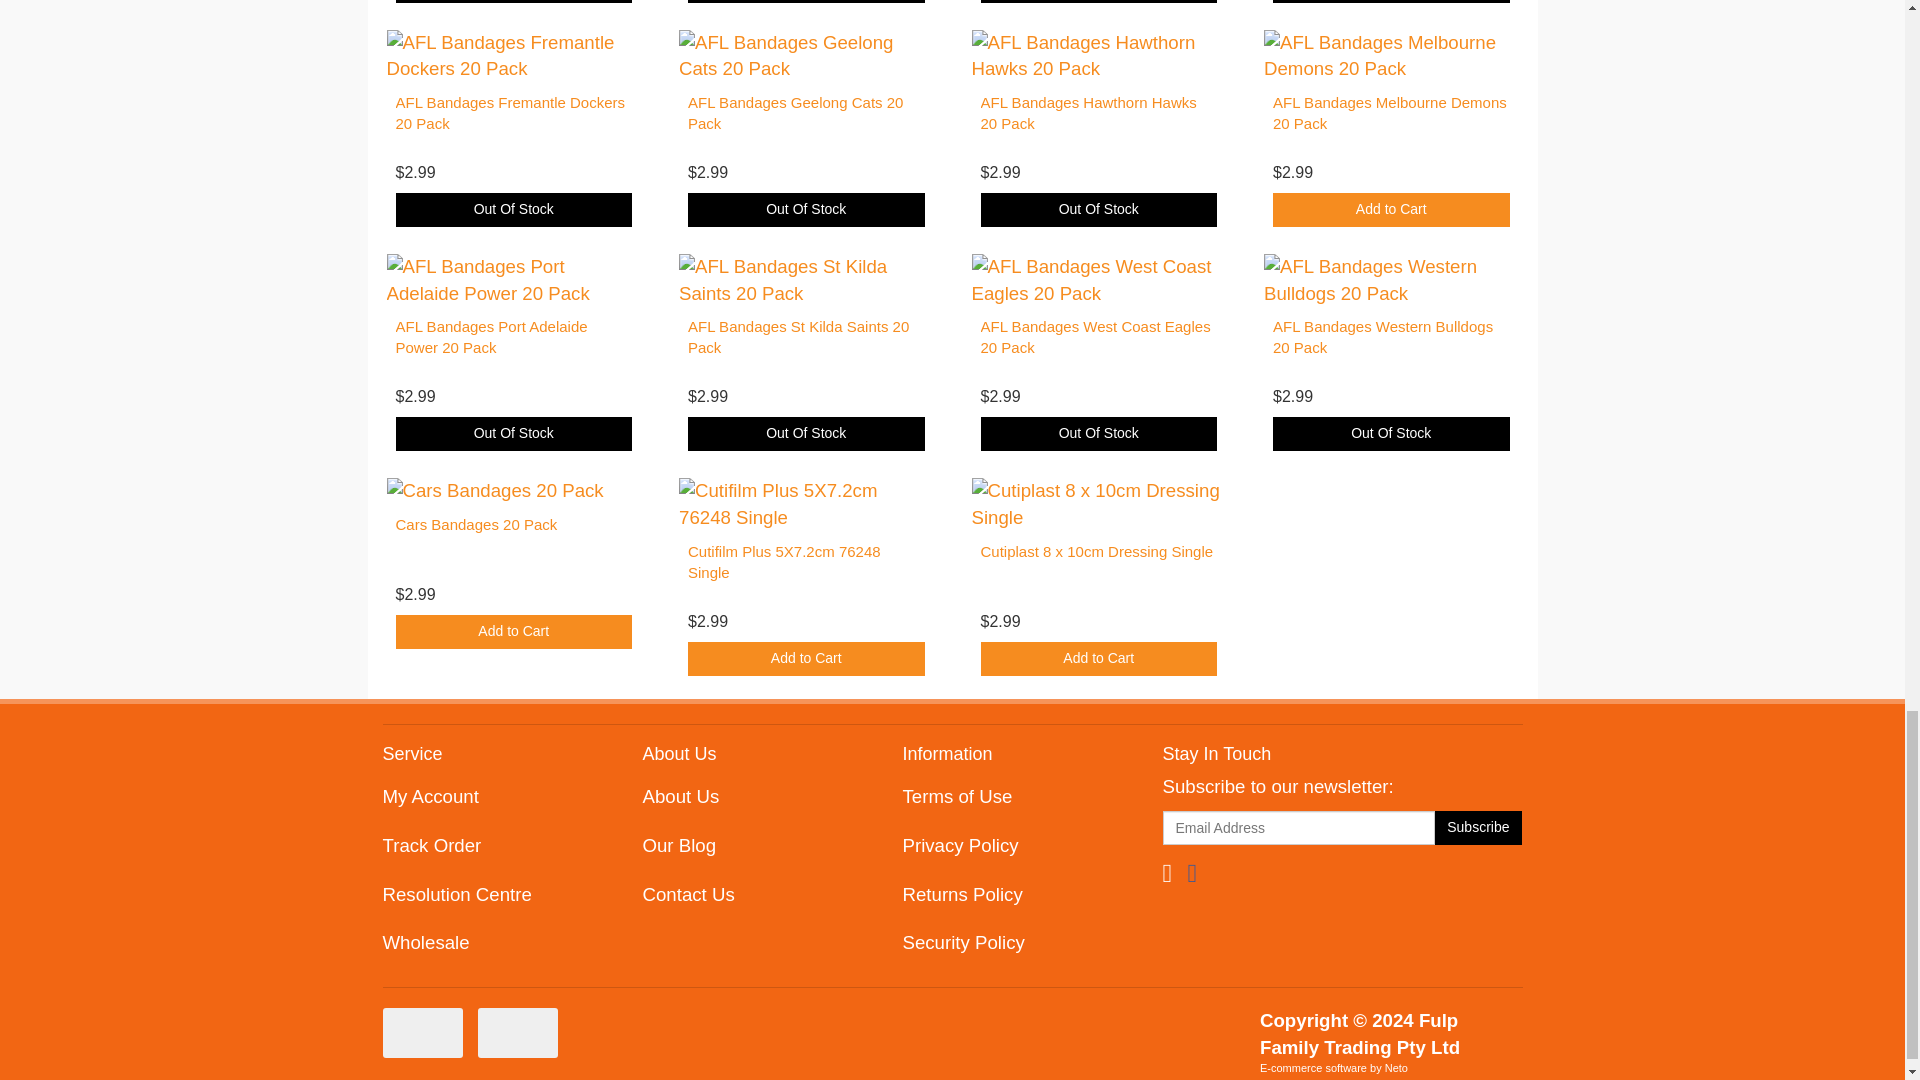  What do you see at coordinates (1088, 112) in the screenshot?
I see `AFL Bandages Hawthorn Hawks 20 Pack` at bounding box center [1088, 112].